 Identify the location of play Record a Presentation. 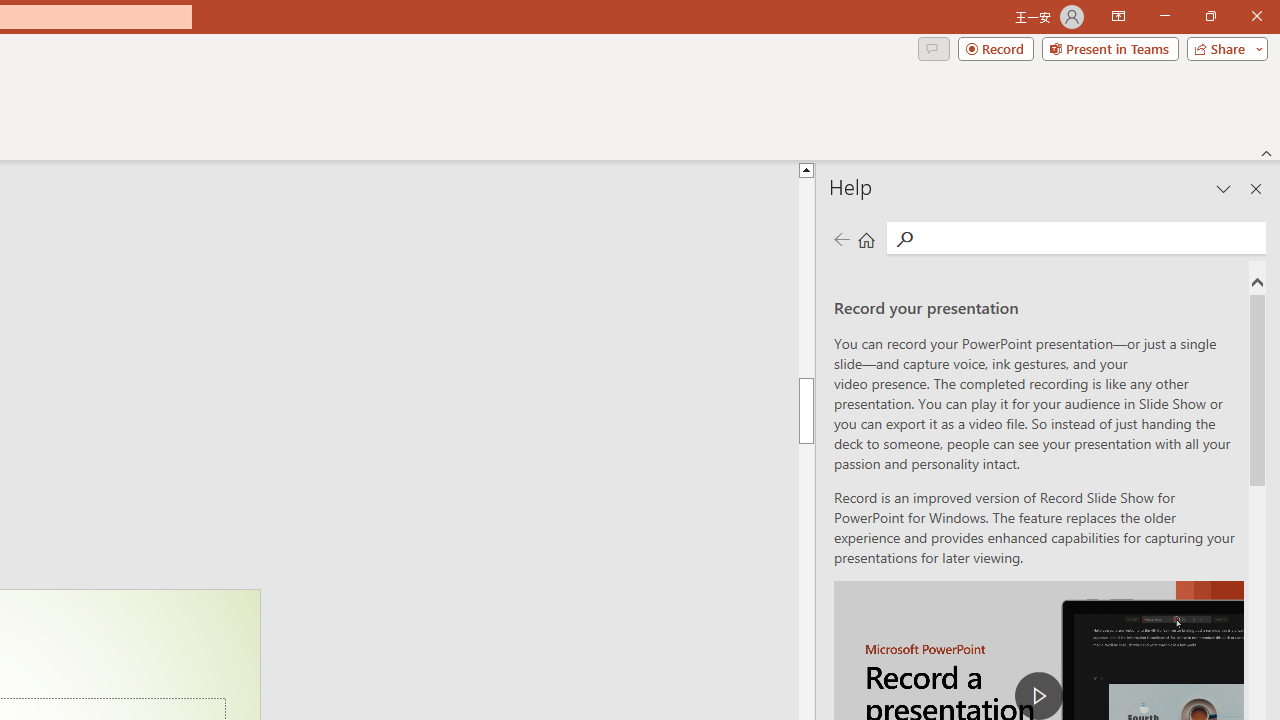
(1038, 696).